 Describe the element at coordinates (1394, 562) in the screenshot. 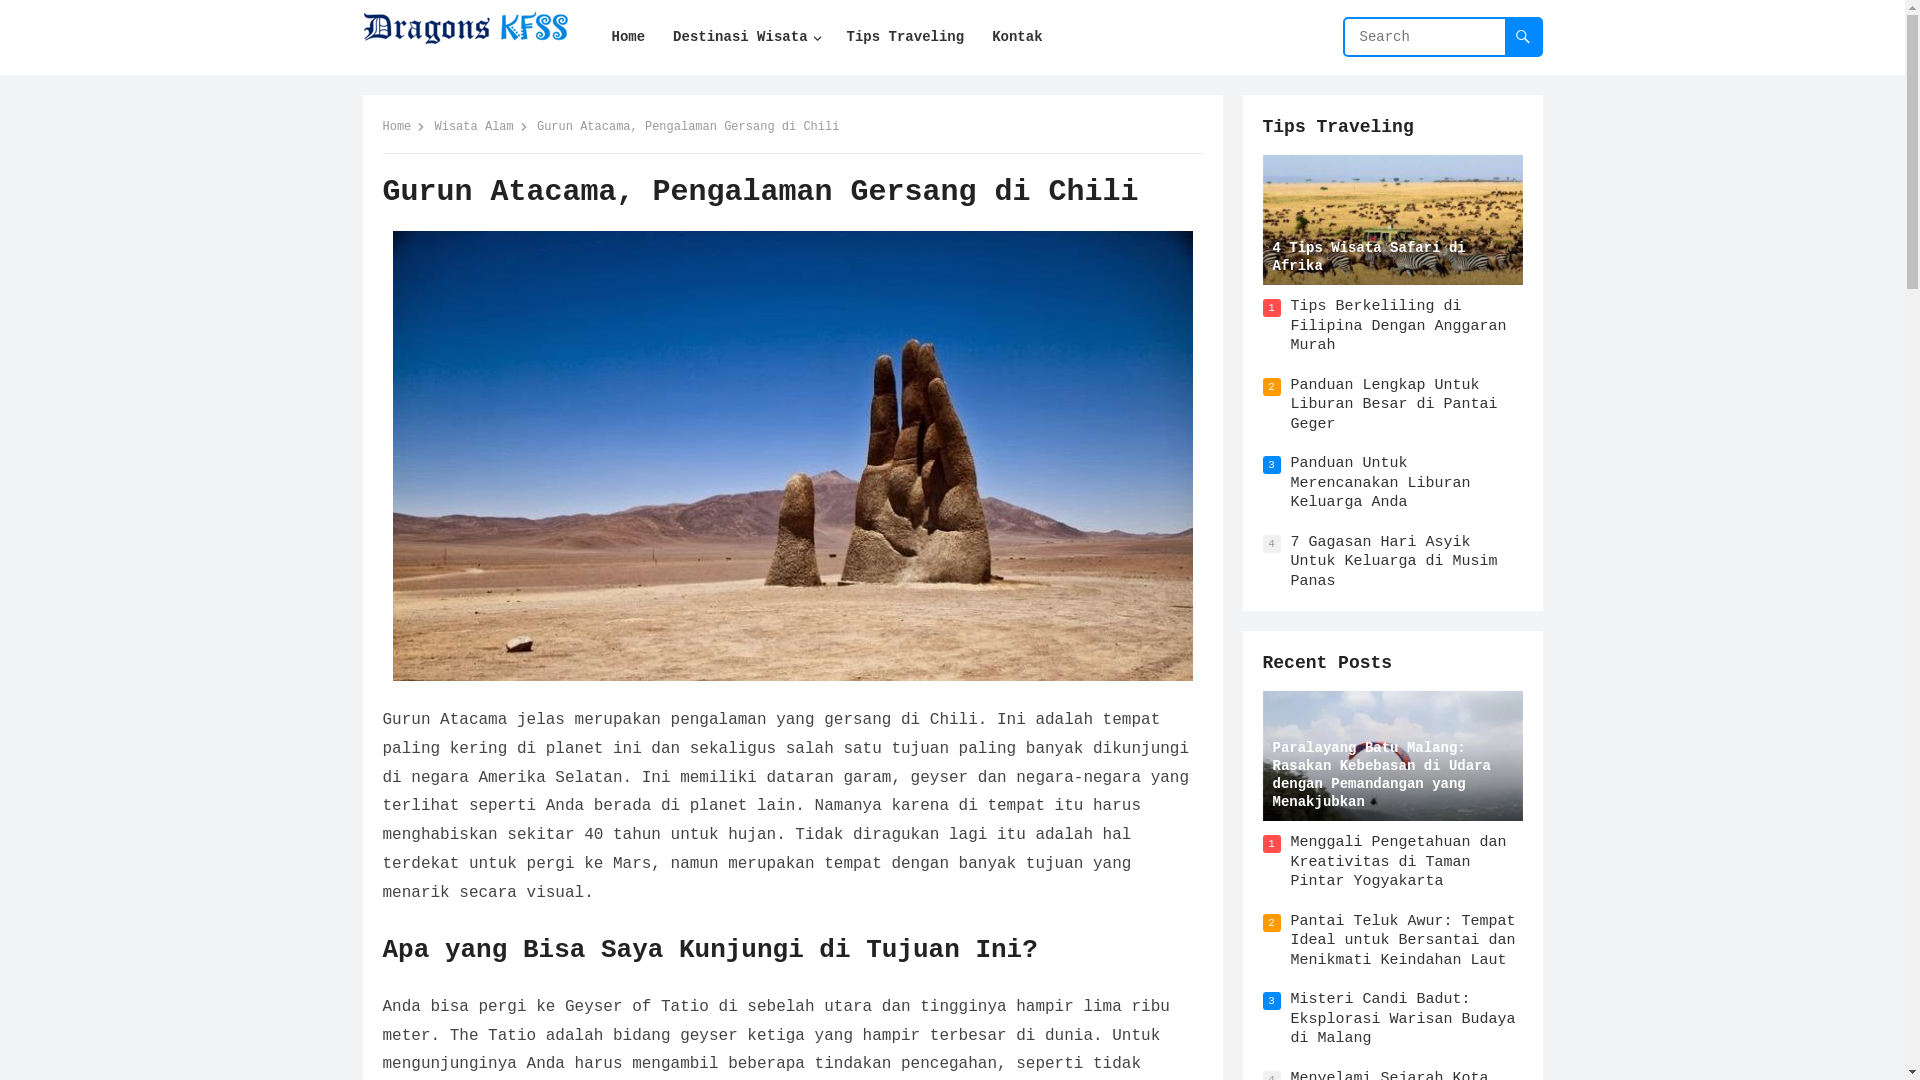

I see `7 Gagasan Hari Asyik Untuk Keluarga di Musim Panas` at that location.